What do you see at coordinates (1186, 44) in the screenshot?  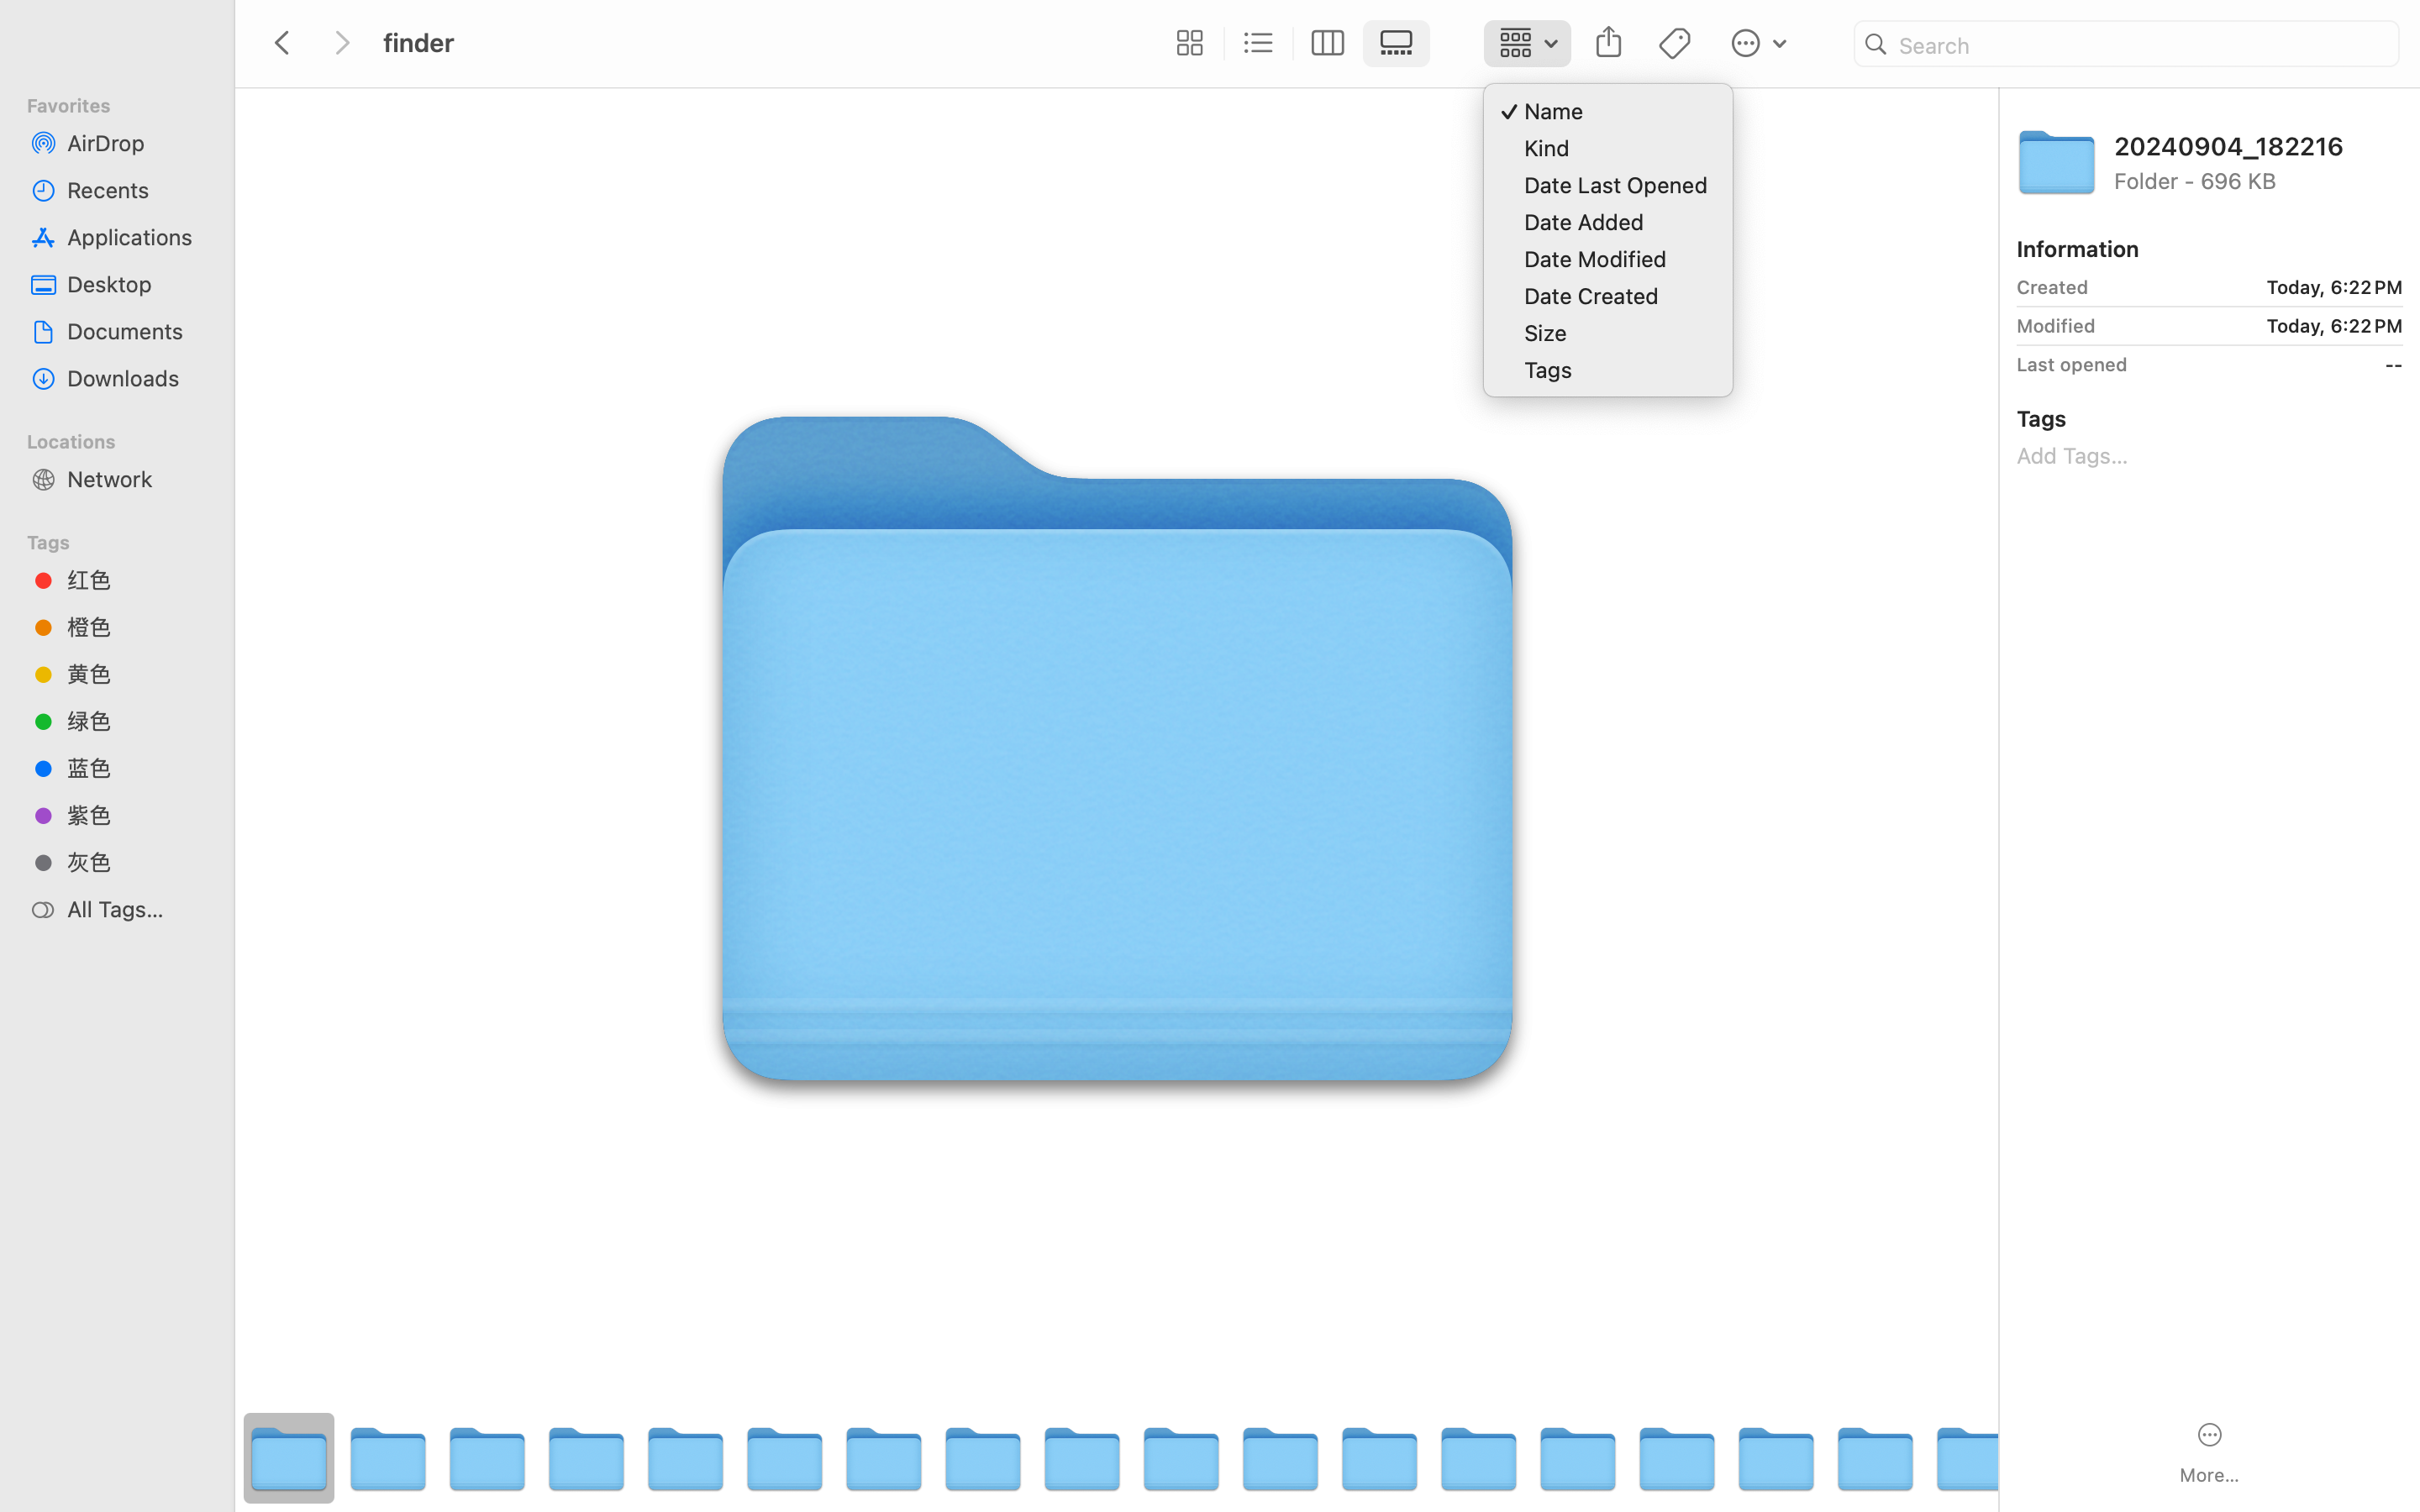 I see `0` at bounding box center [1186, 44].